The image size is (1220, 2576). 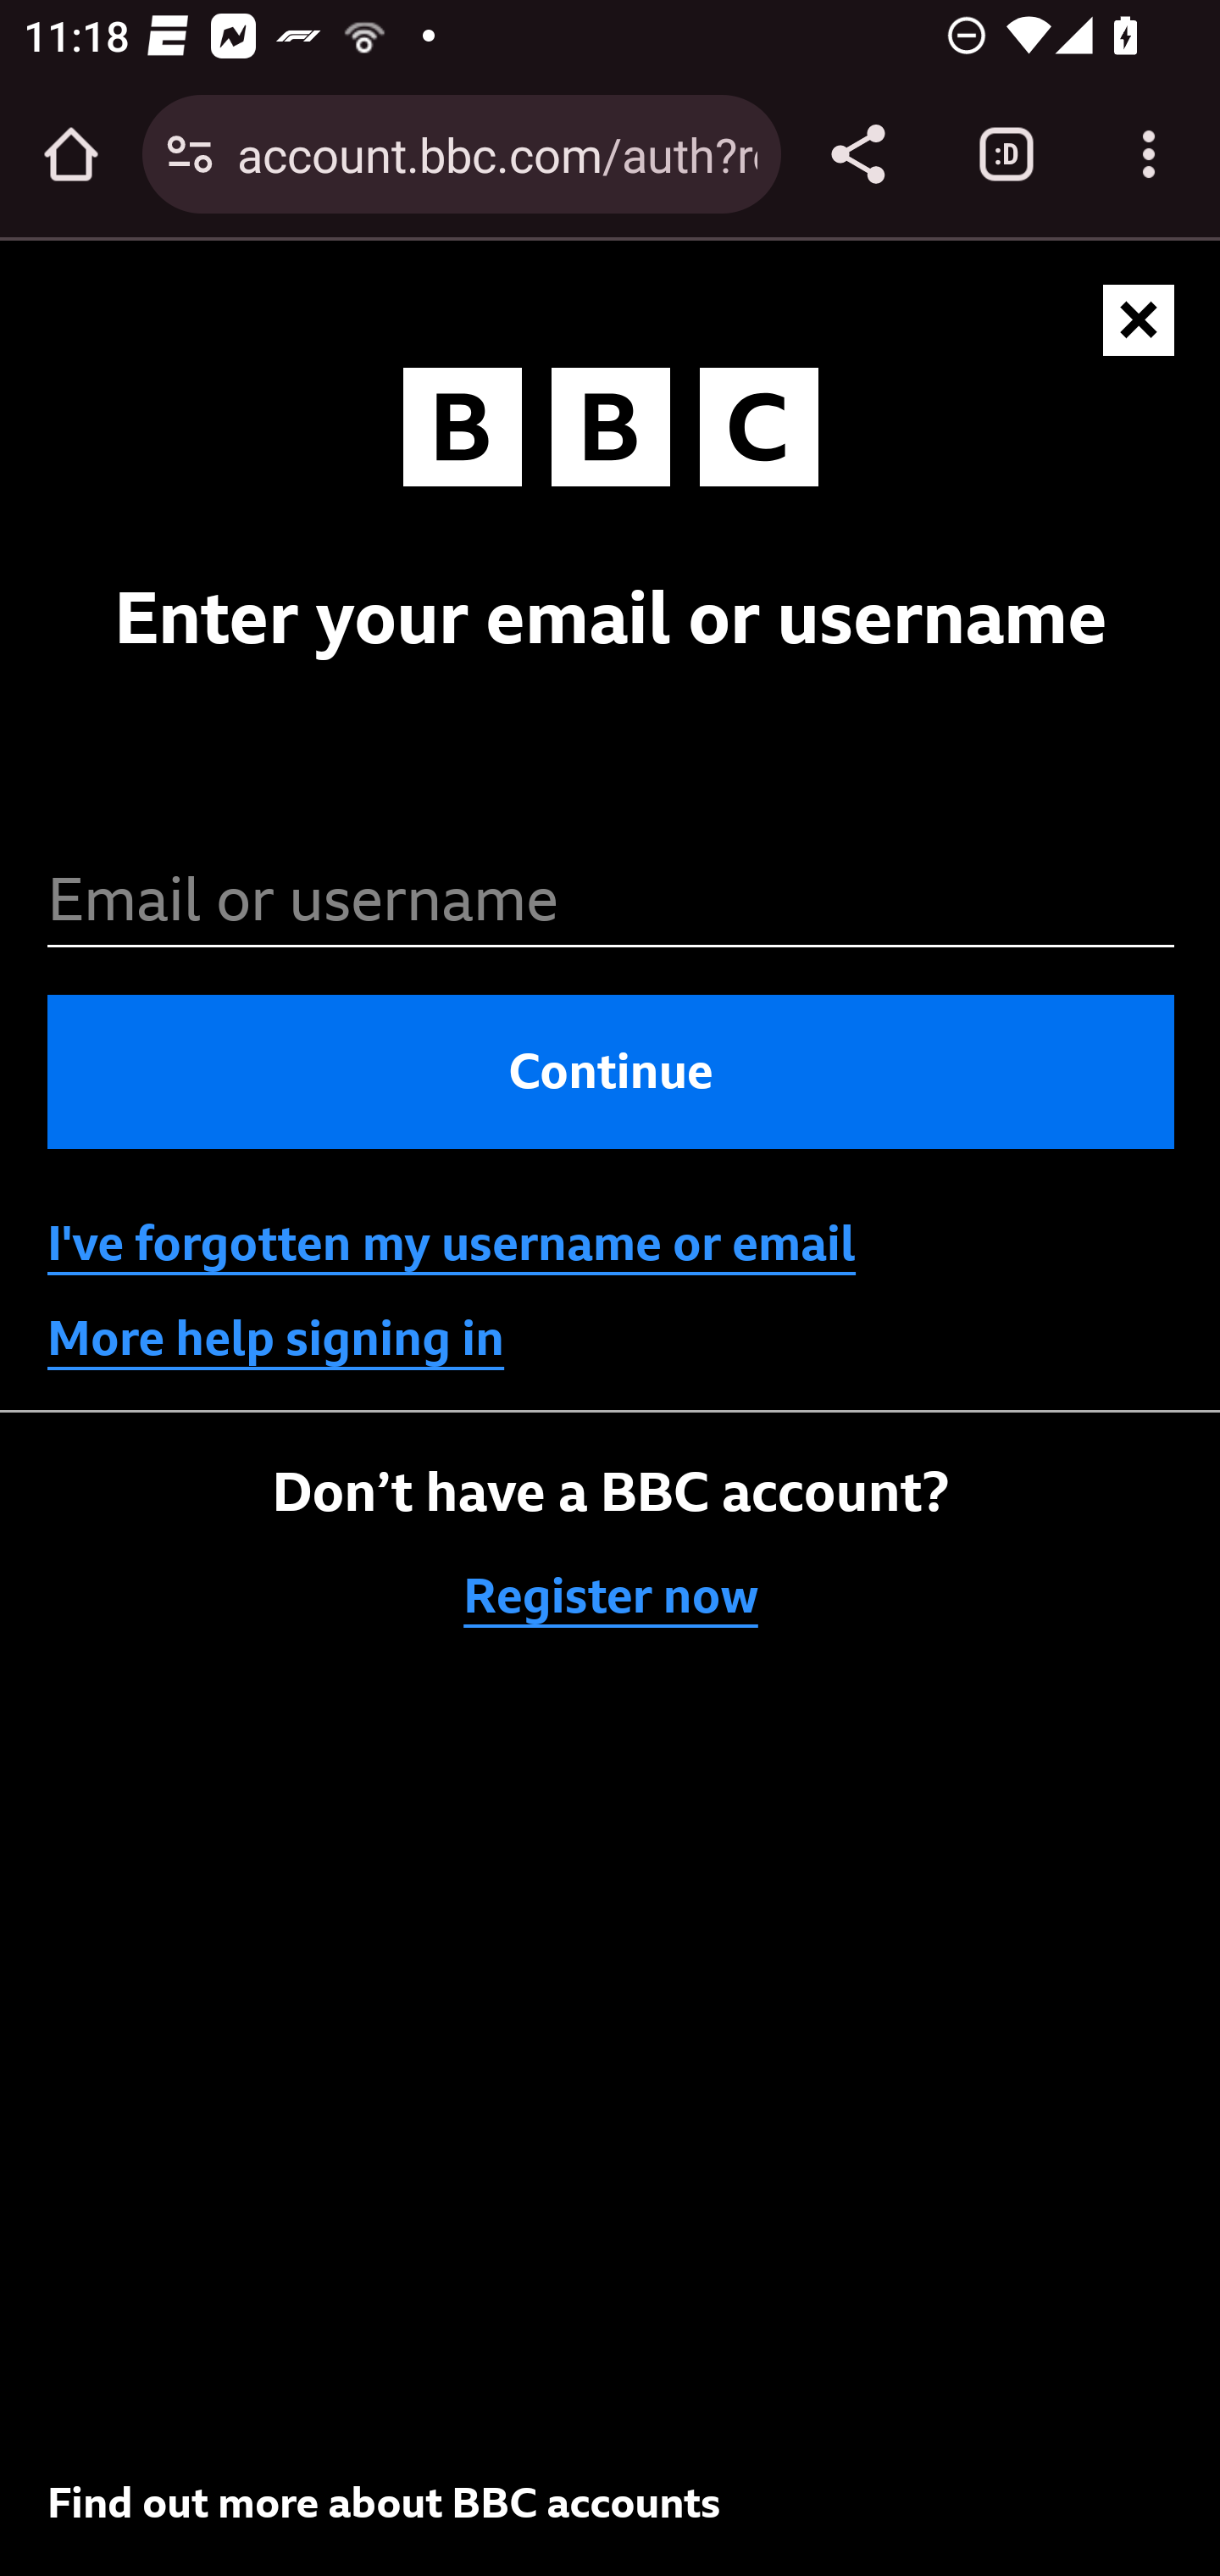 I want to click on Close and return to where you originally came from, so click(x=1140, y=322).